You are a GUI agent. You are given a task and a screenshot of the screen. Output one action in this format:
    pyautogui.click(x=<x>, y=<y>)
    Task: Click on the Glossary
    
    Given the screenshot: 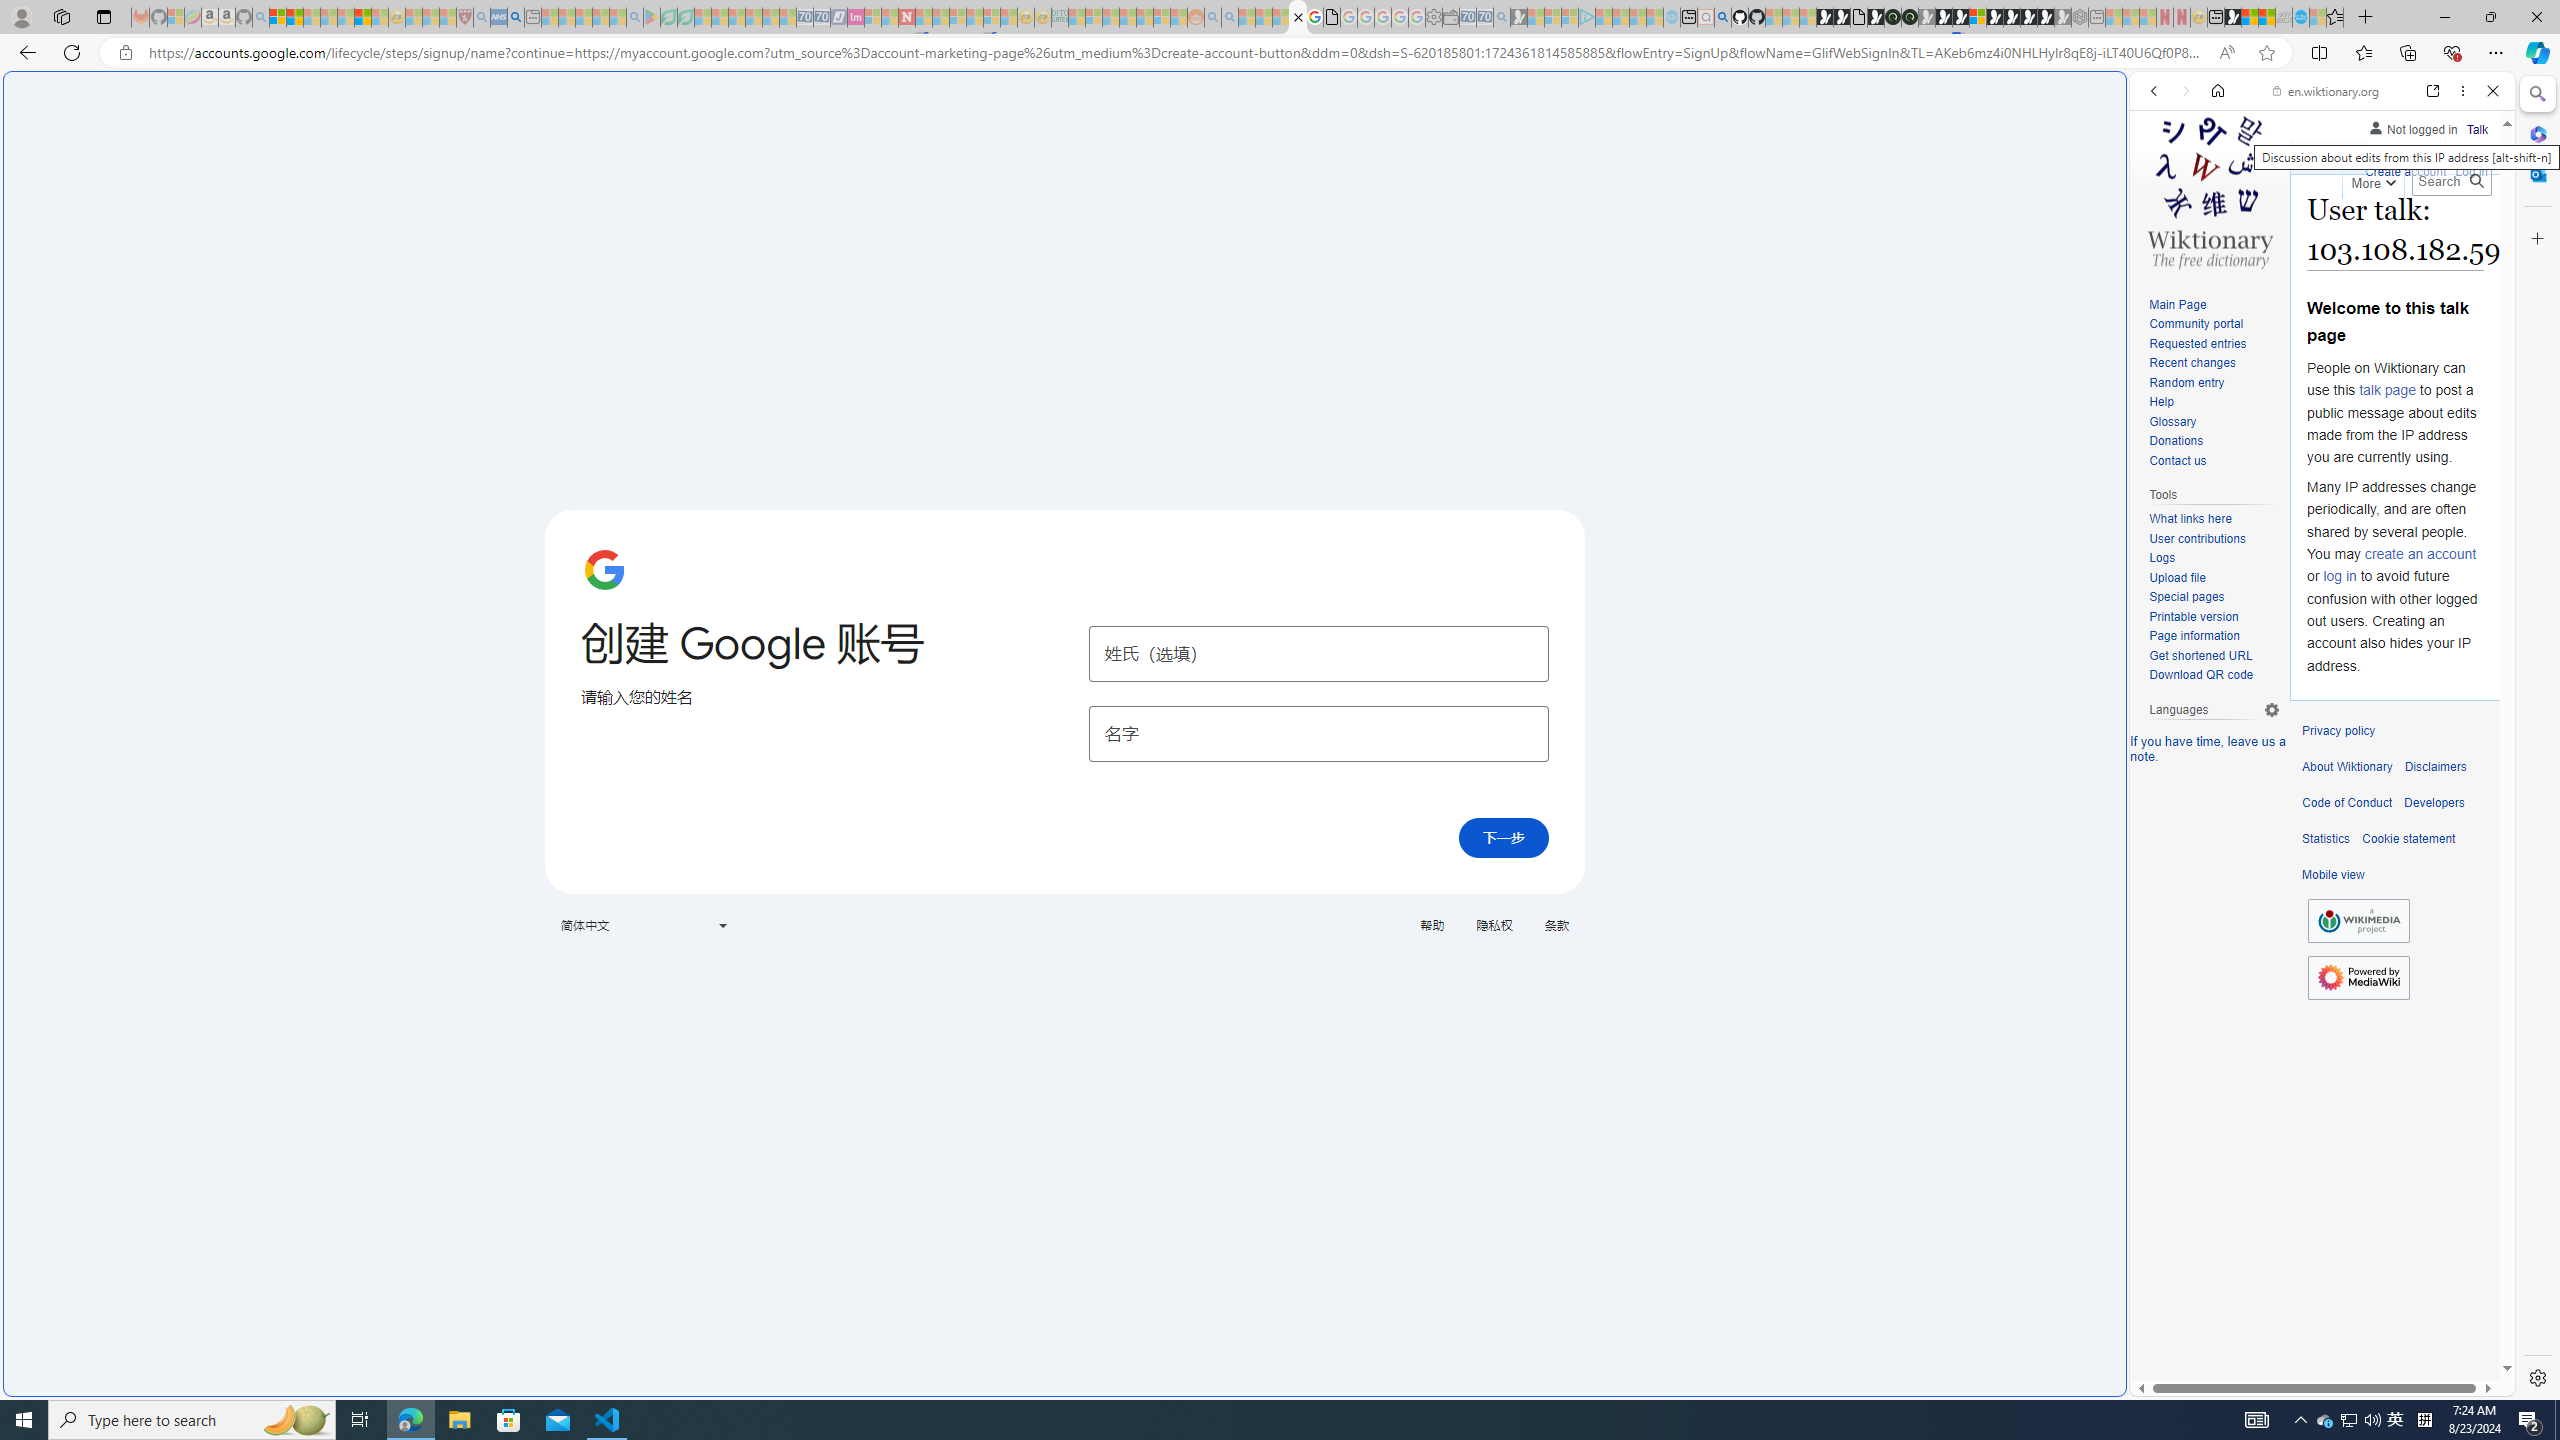 What is the action you would take?
    pyautogui.click(x=2214, y=422)
    